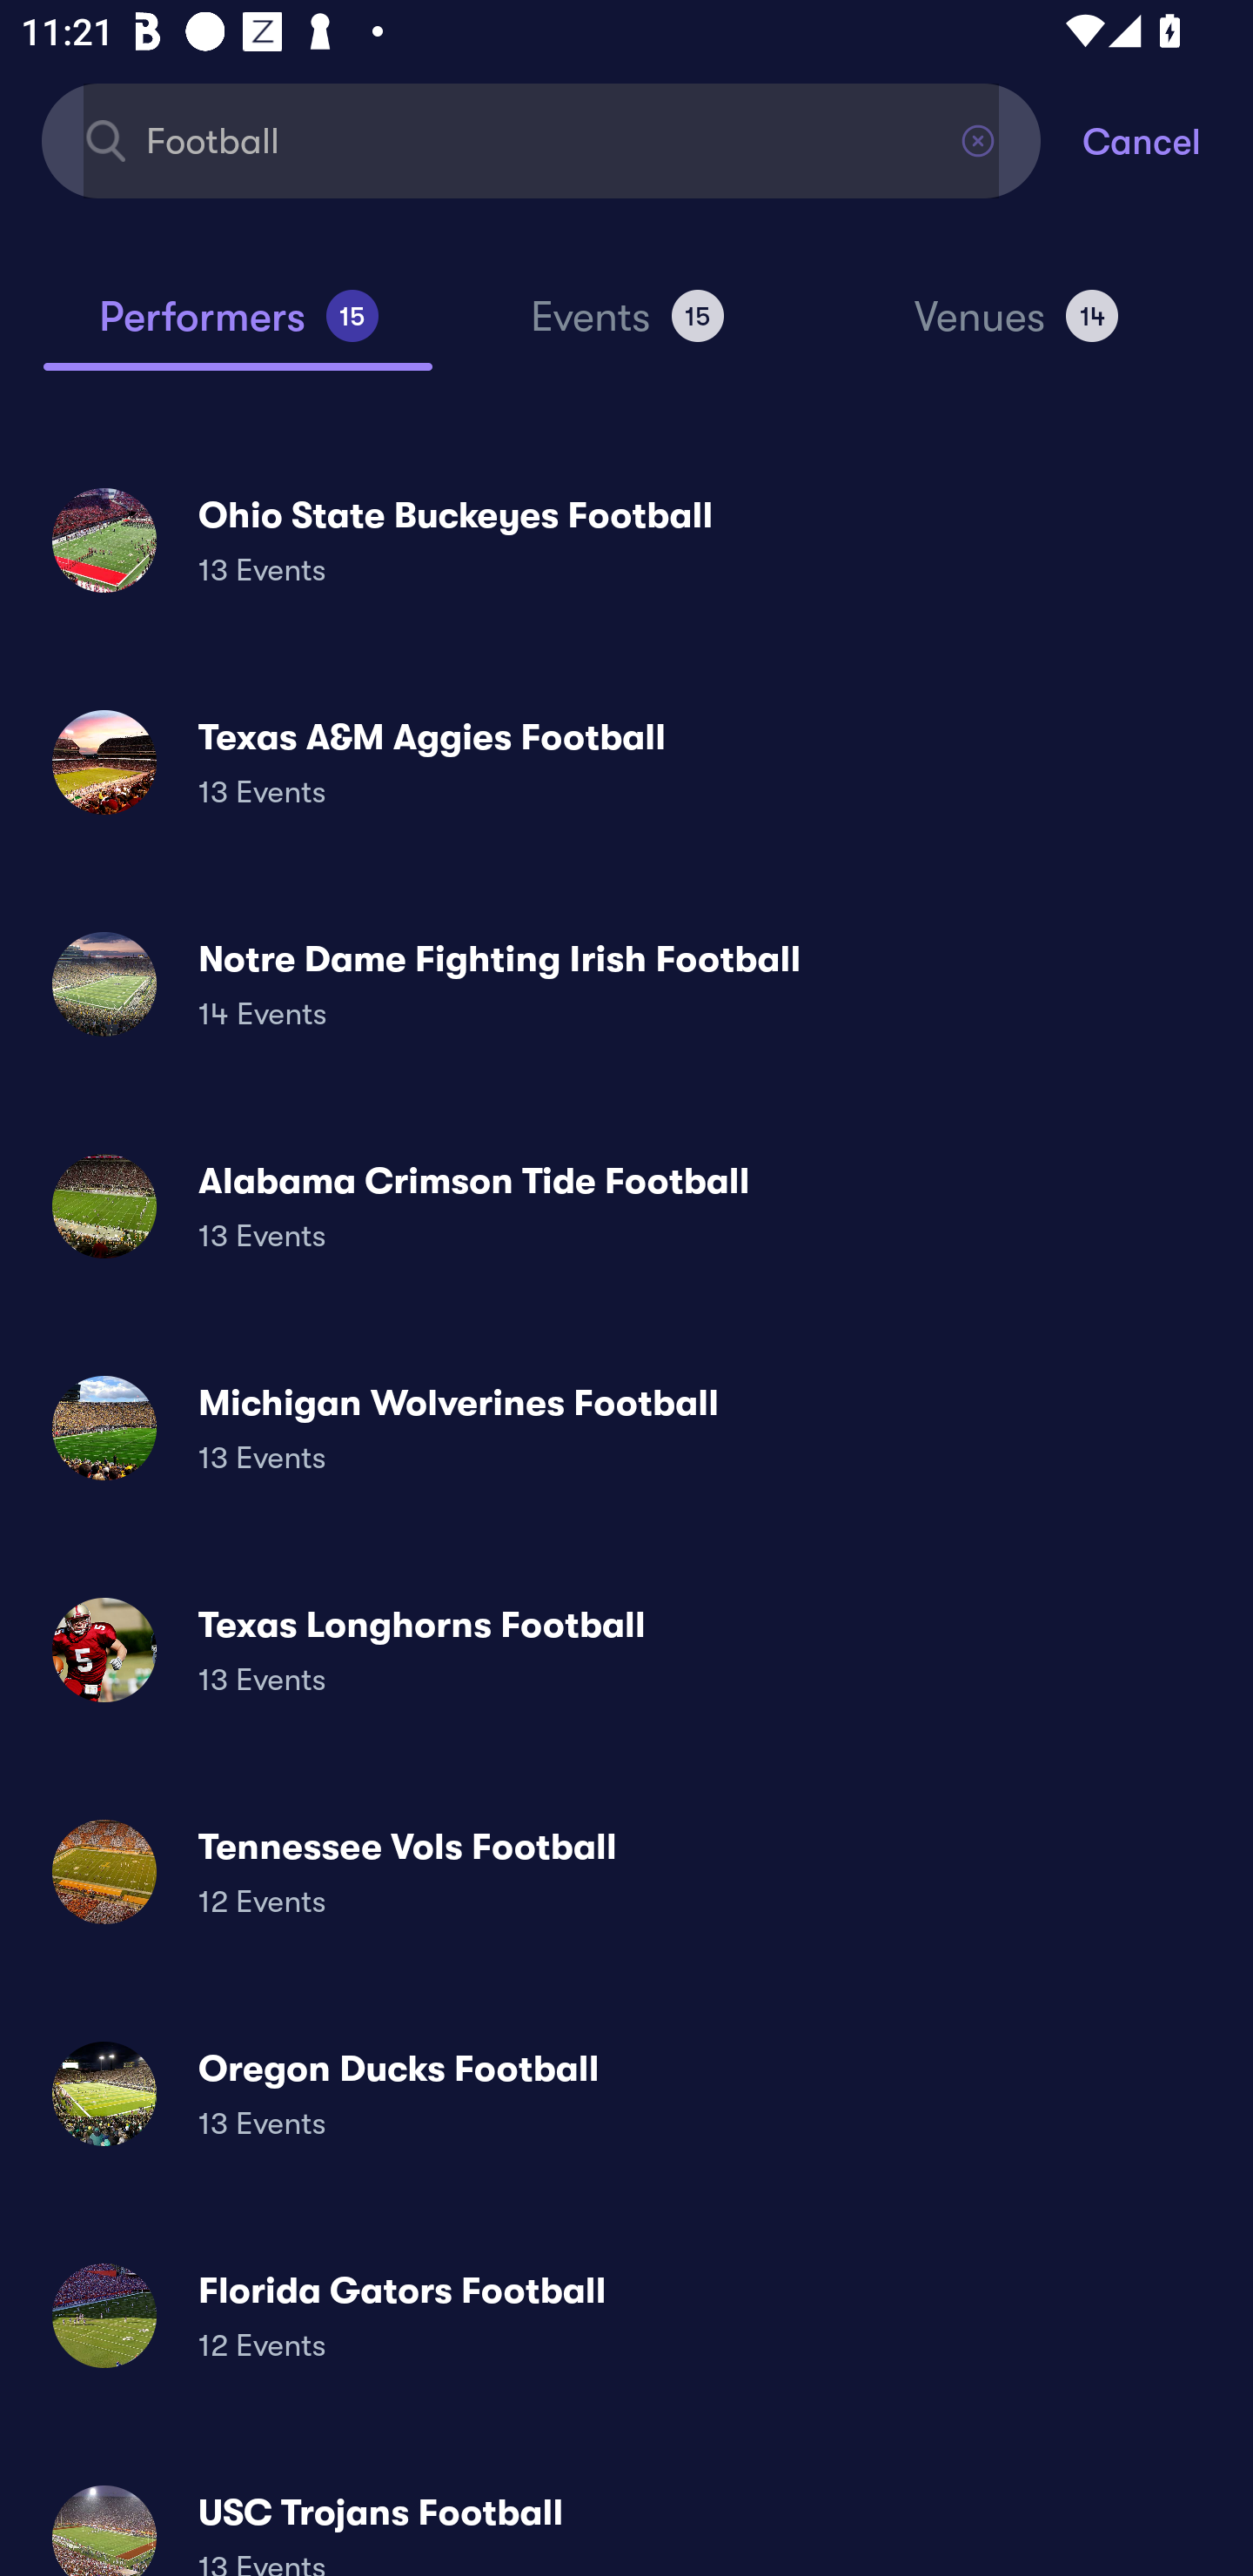  I want to click on Ohio State Buckeyes Football 13 Events, so click(626, 540).